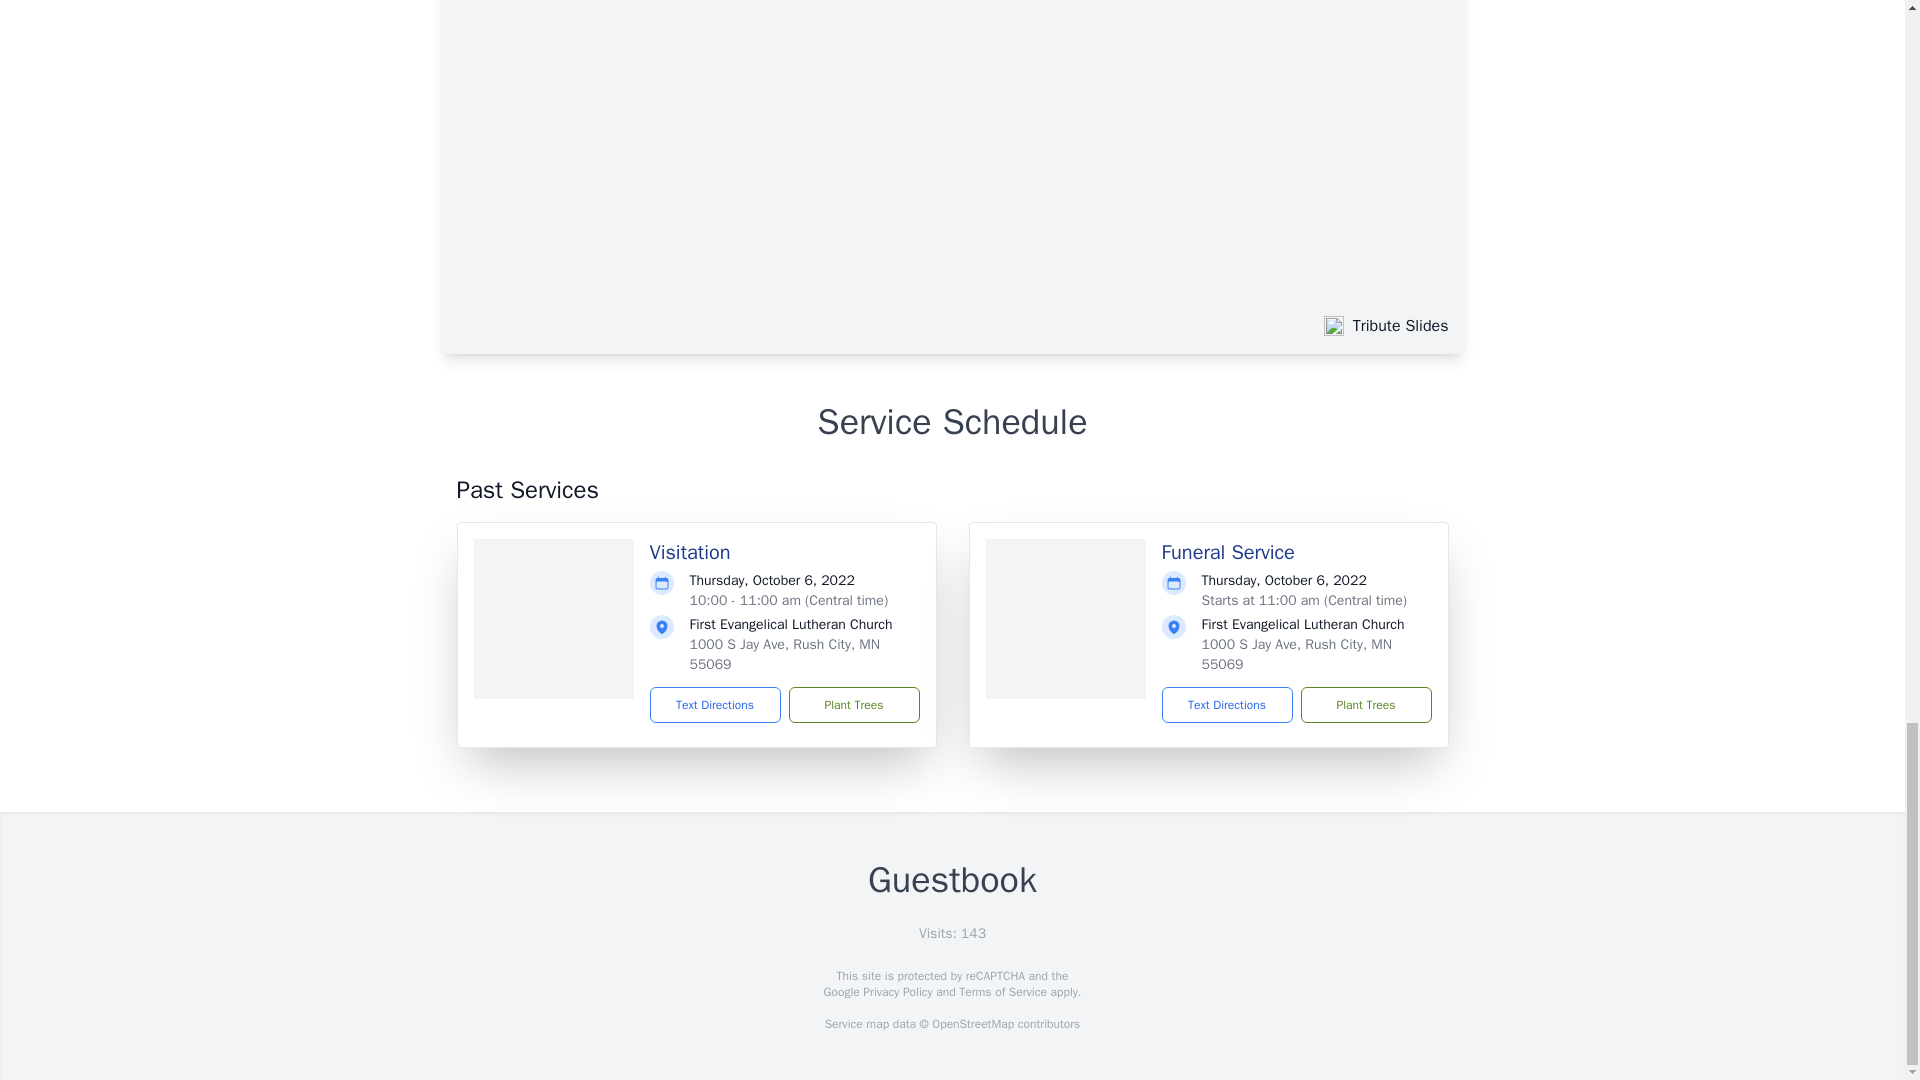  Describe the element at coordinates (1364, 704) in the screenshot. I see `Plant Trees` at that location.